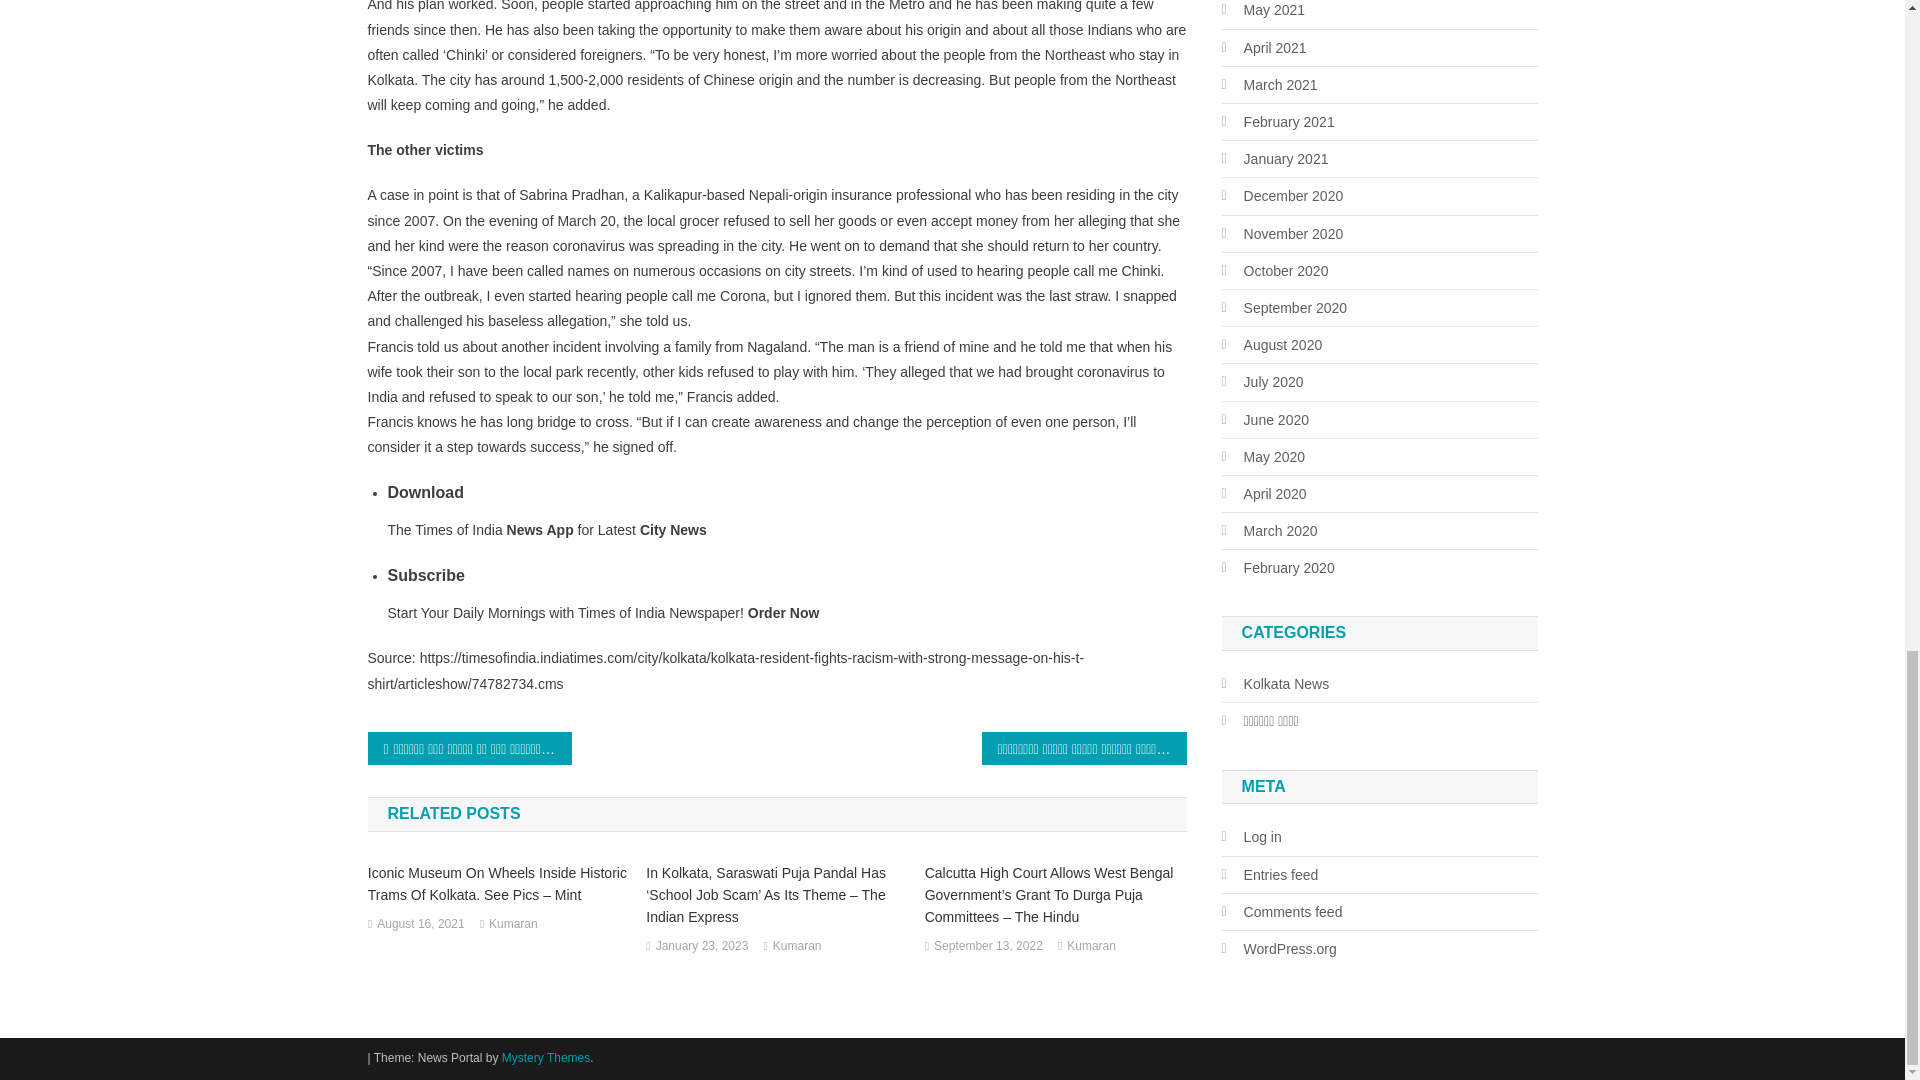 The height and width of the screenshot is (1080, 1920). Describe the element at coordinates (420, 924) in the screenshot. I see `August 16, 2021` at that location.